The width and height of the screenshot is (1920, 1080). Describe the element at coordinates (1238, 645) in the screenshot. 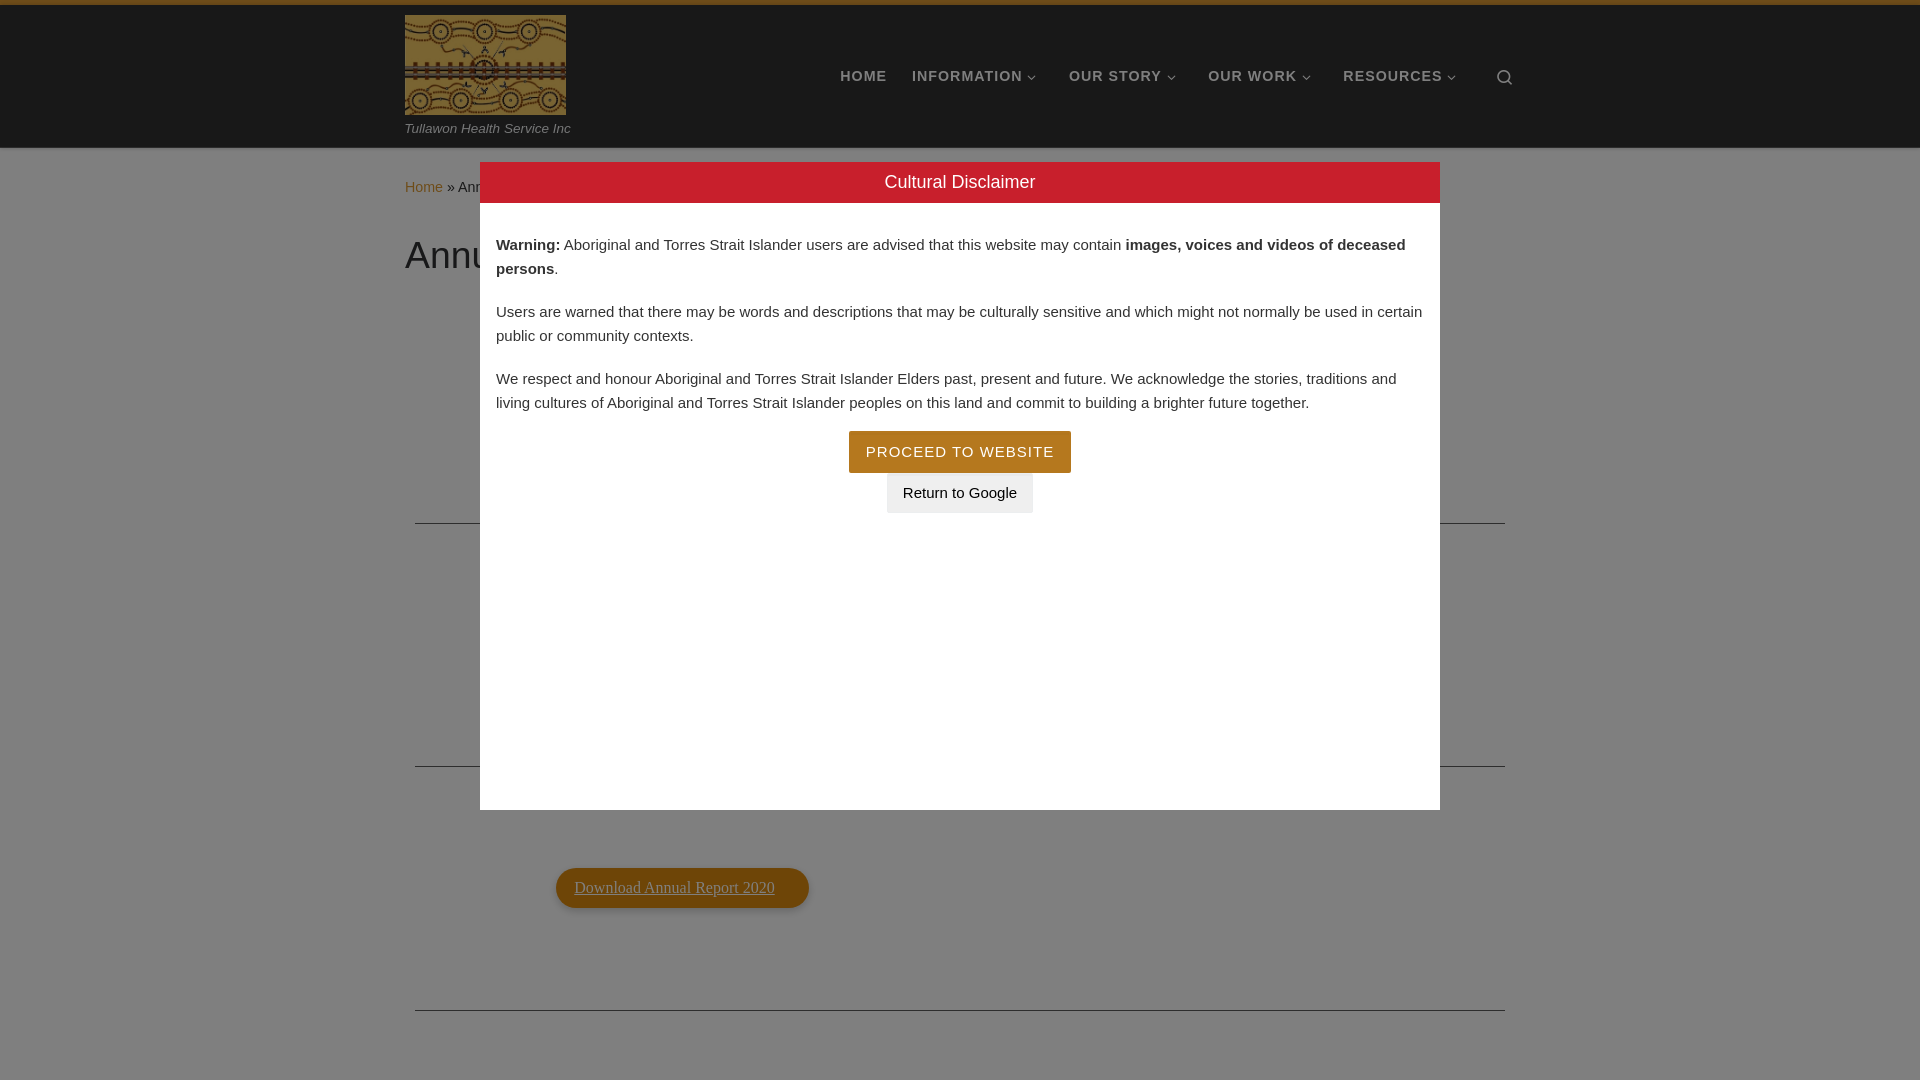

I see `Tullawon_Annual_Report_2021_thumbnail` at that location.